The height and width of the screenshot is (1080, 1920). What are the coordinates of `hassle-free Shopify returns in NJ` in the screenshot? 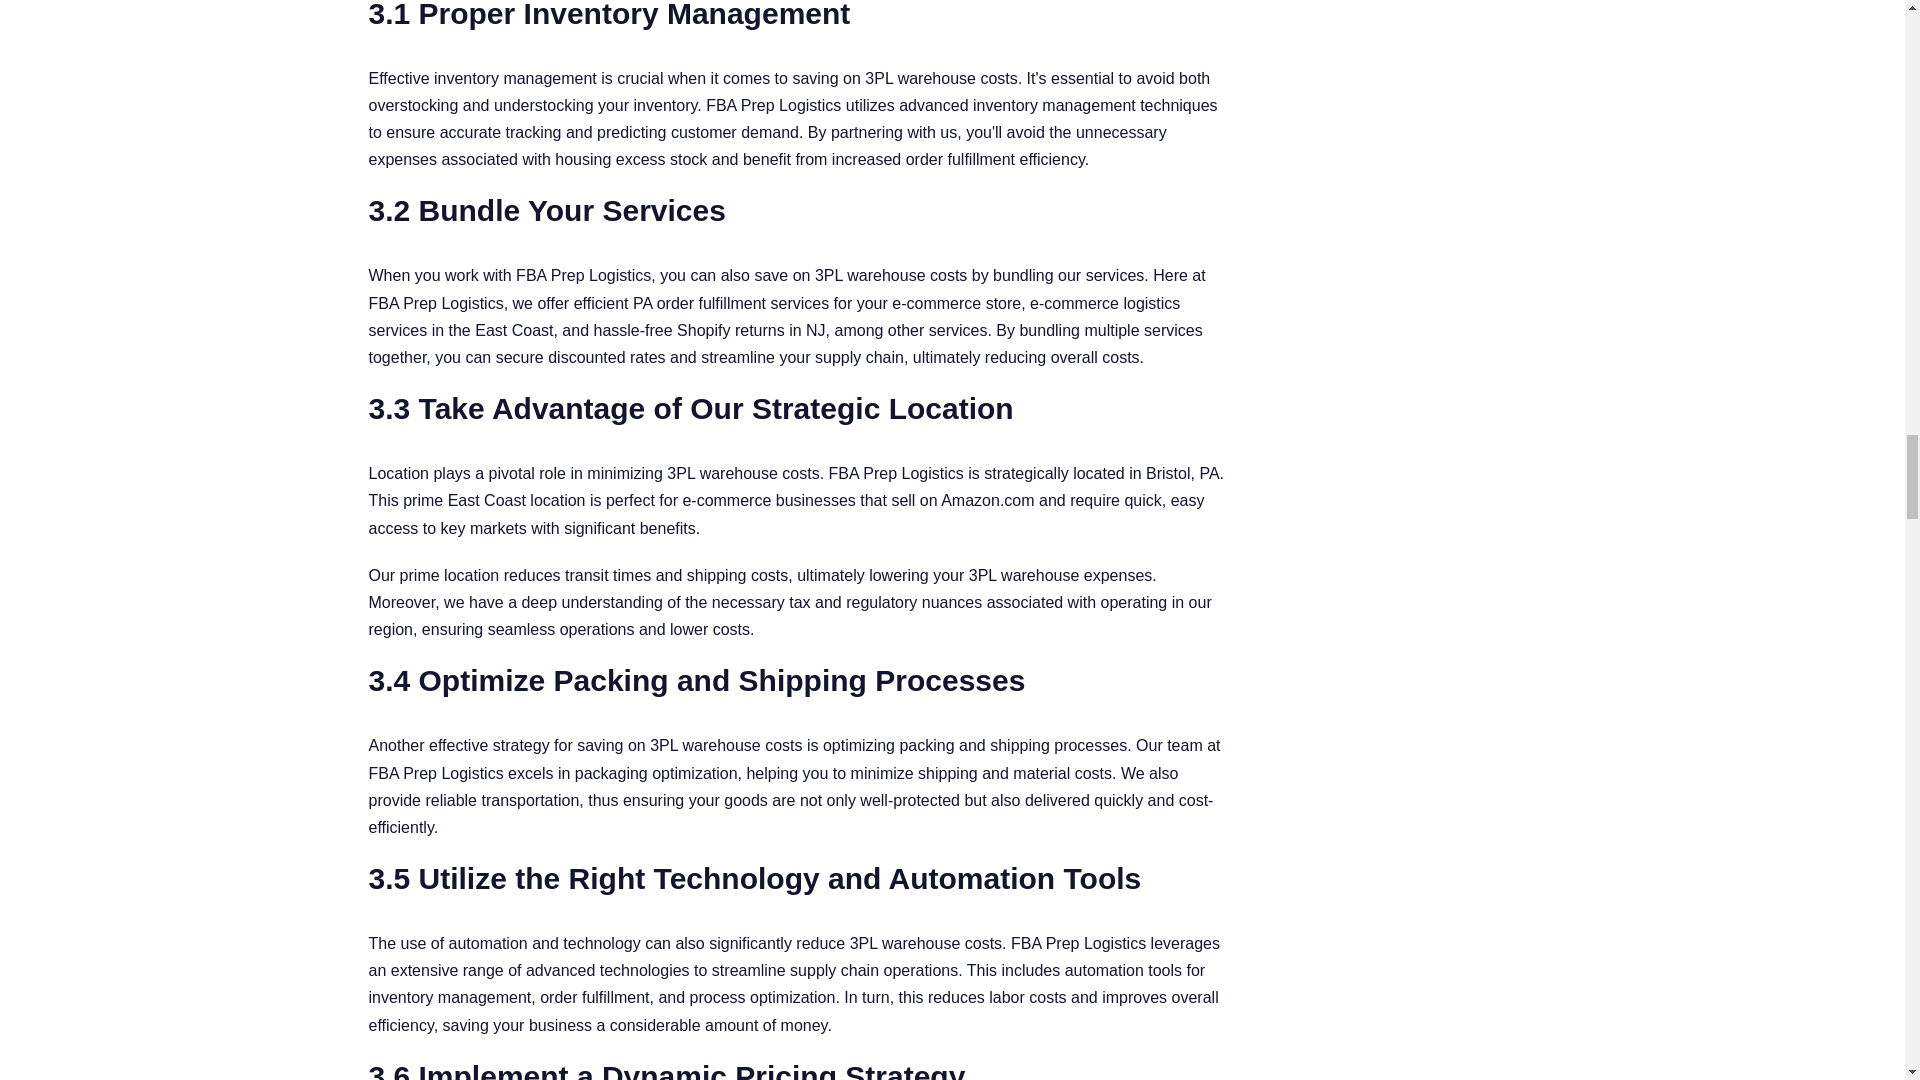 It's located at (709, 330).